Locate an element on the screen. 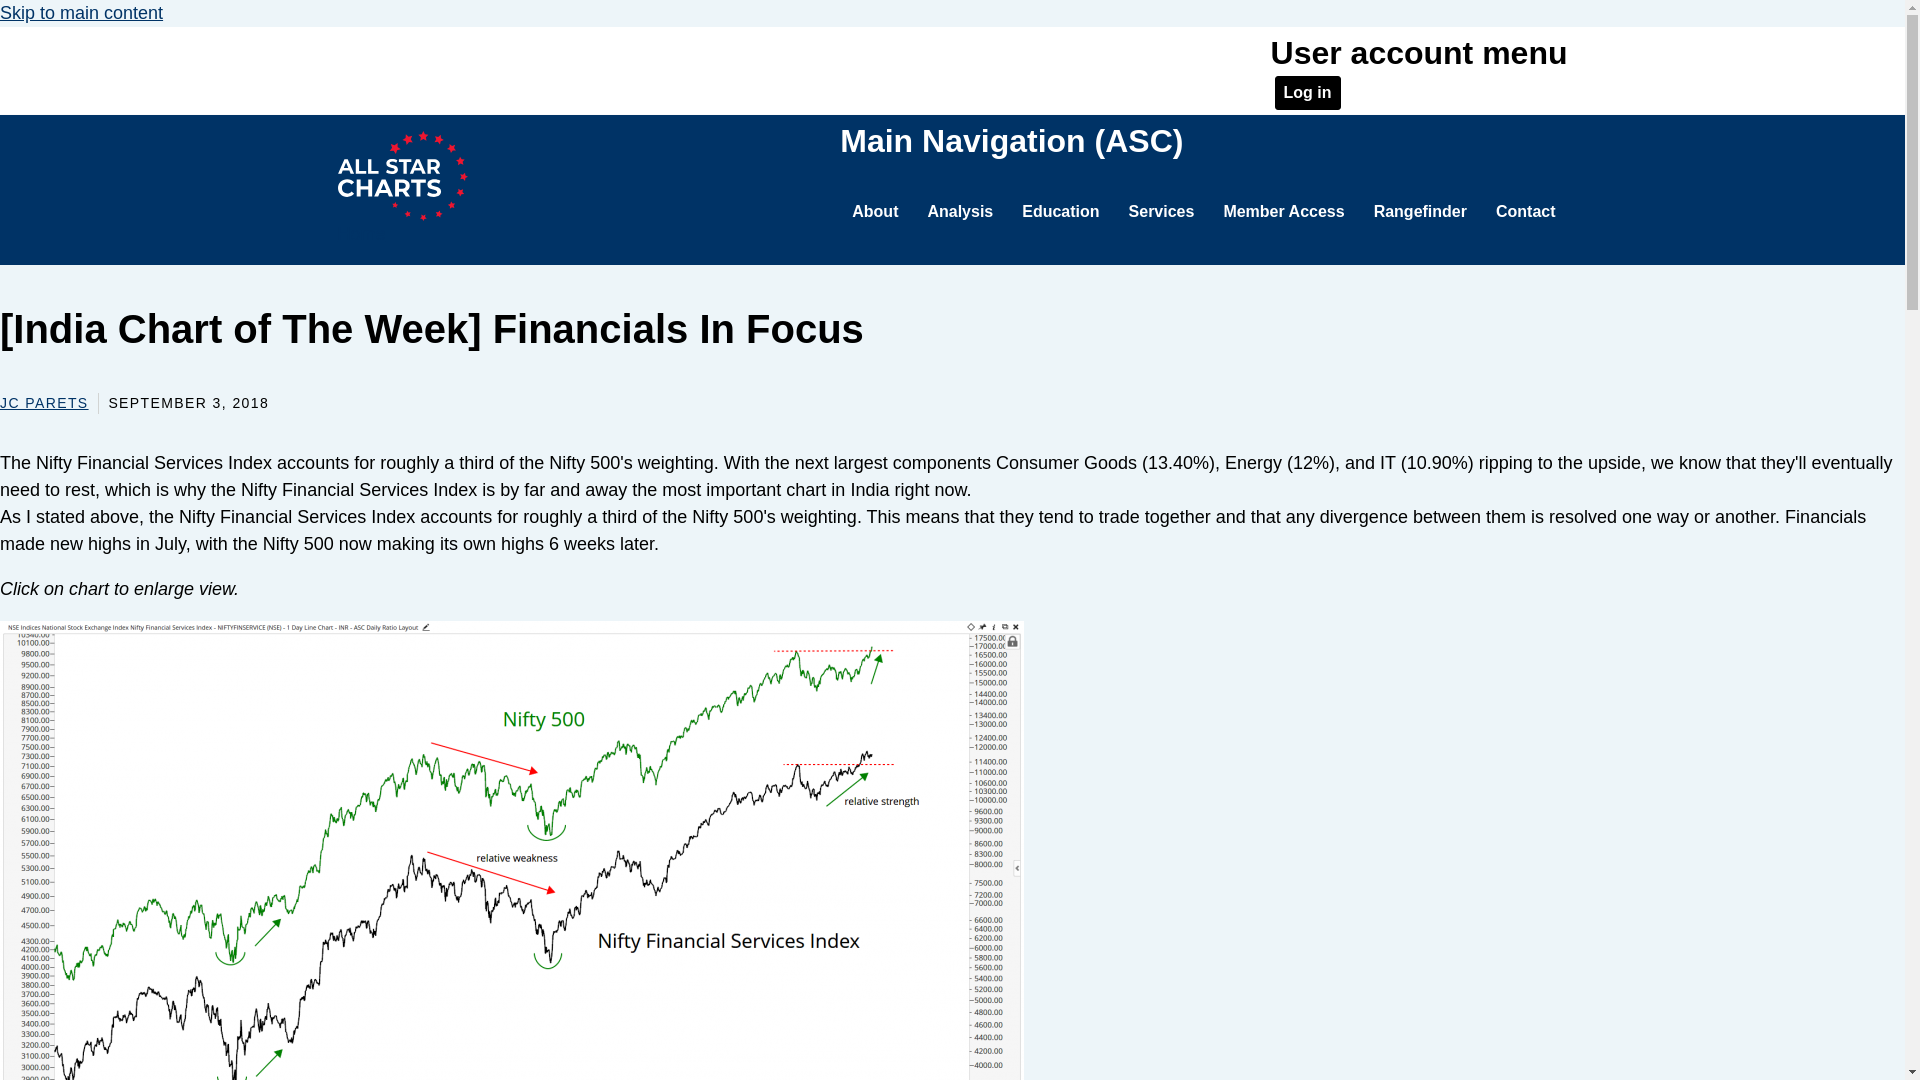  Services is located at coordinates (1162, 212).